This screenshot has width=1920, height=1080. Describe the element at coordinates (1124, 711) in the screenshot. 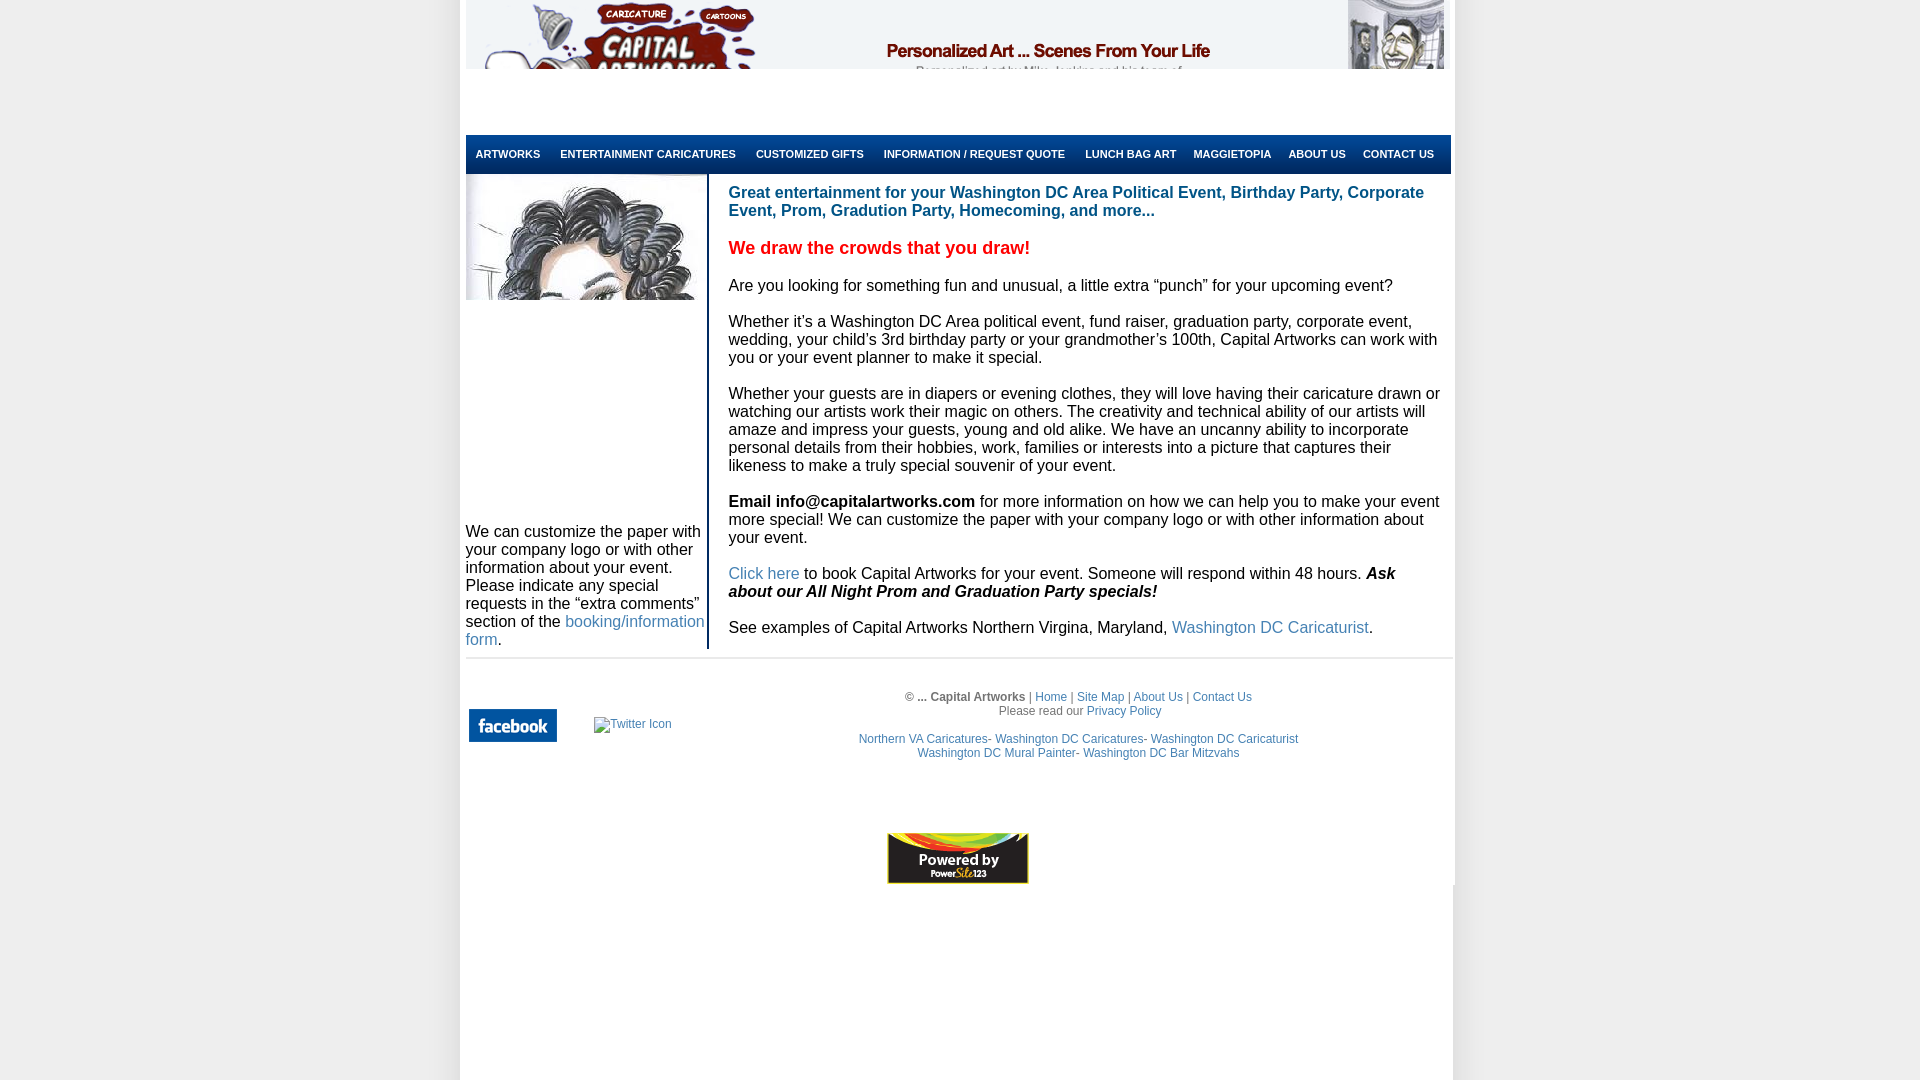

I see `Privacy Policy` at that location.